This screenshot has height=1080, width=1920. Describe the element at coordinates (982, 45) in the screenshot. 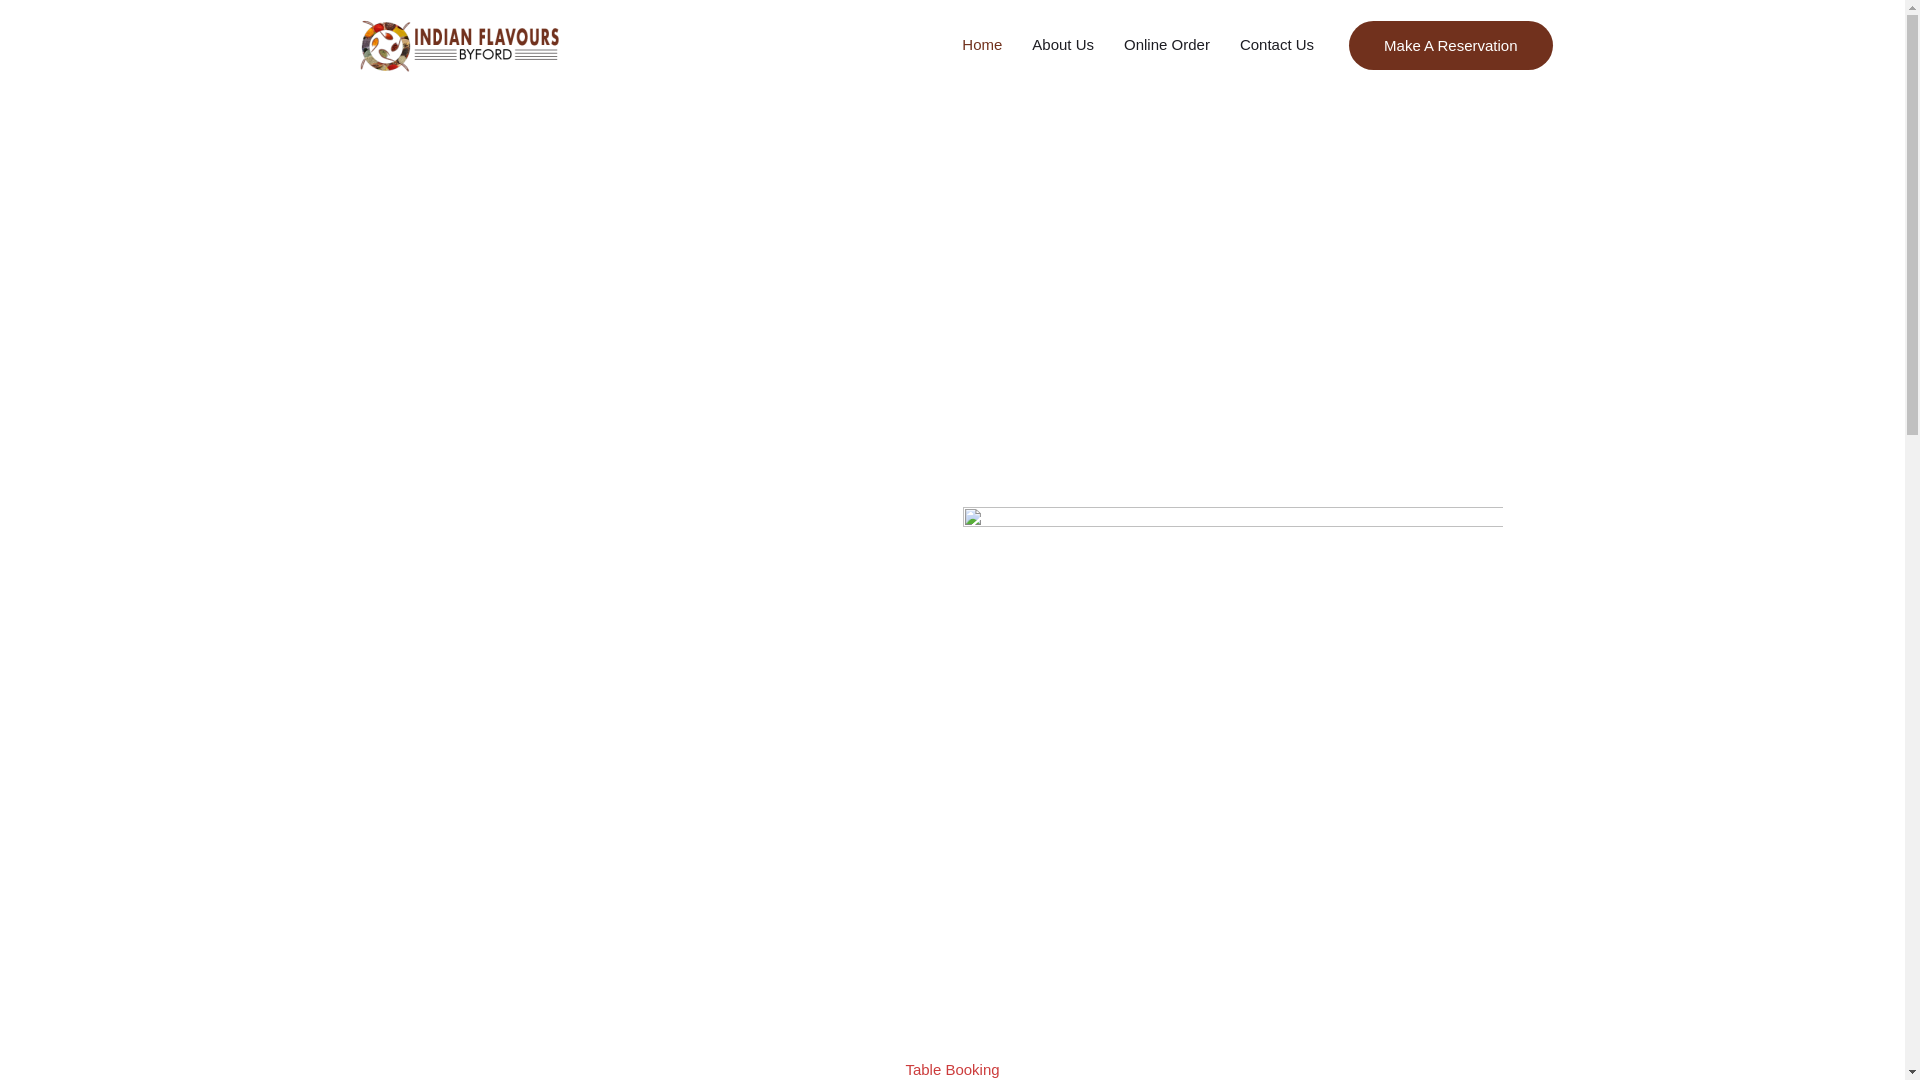

I see `Home` at that location.